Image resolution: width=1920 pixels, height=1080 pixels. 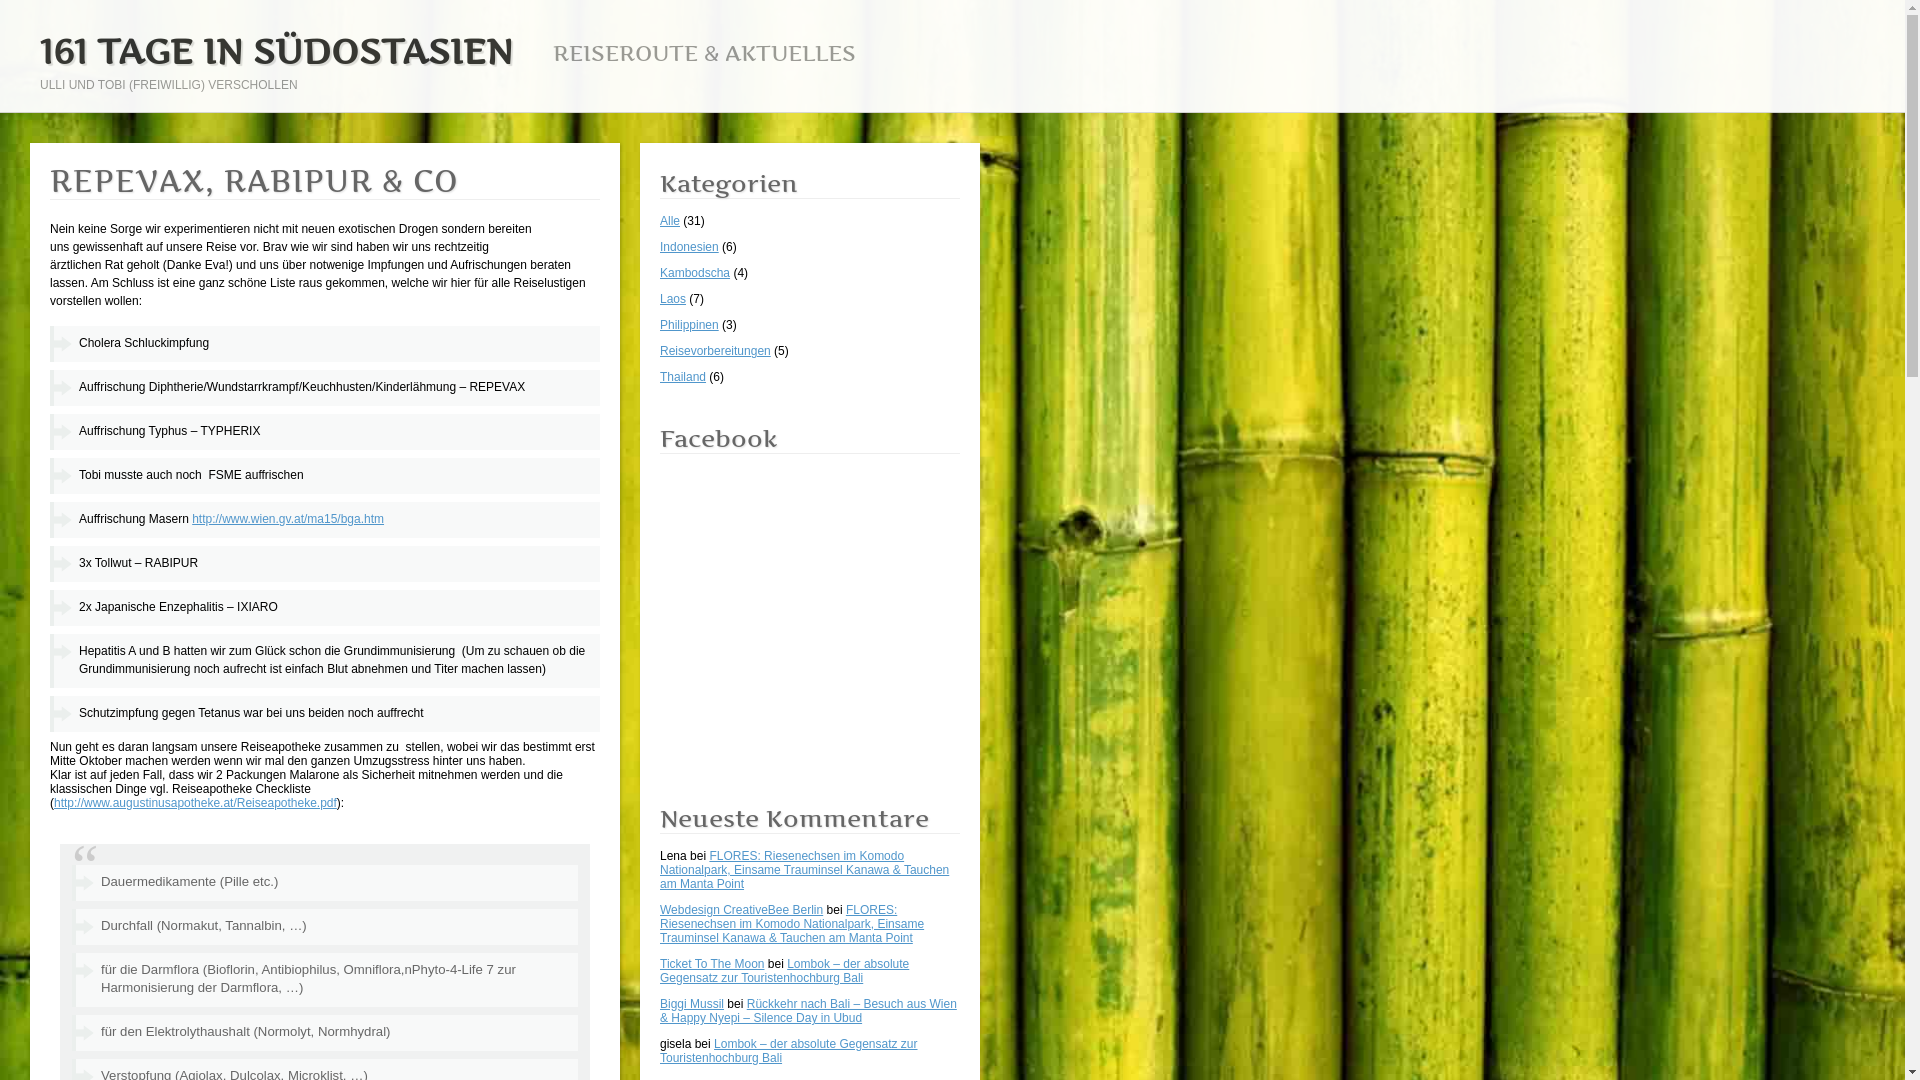 What do you see at coordinates (670, 221) in the screenshot?
I see `Alle` at bounding box center [670, 221].